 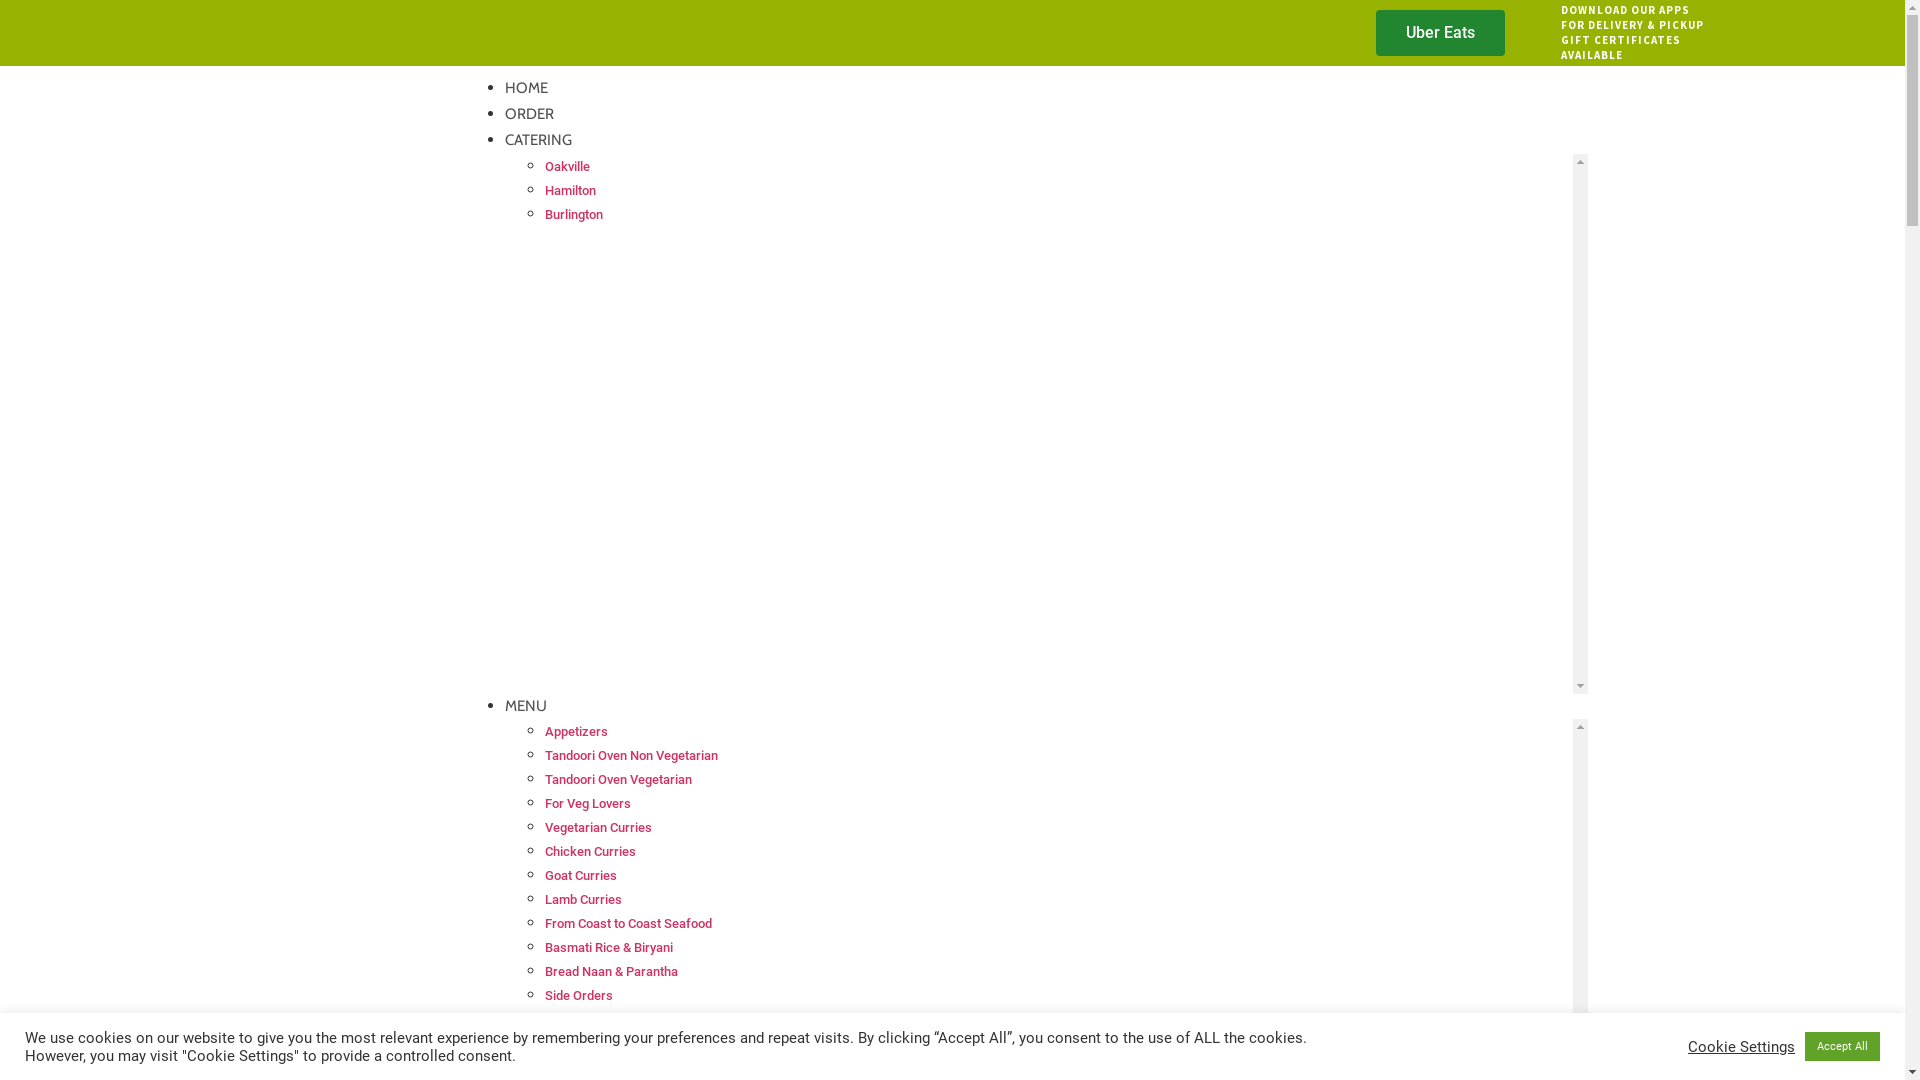 I want to click on For Veg Lovers, so click(x=588, y=804).